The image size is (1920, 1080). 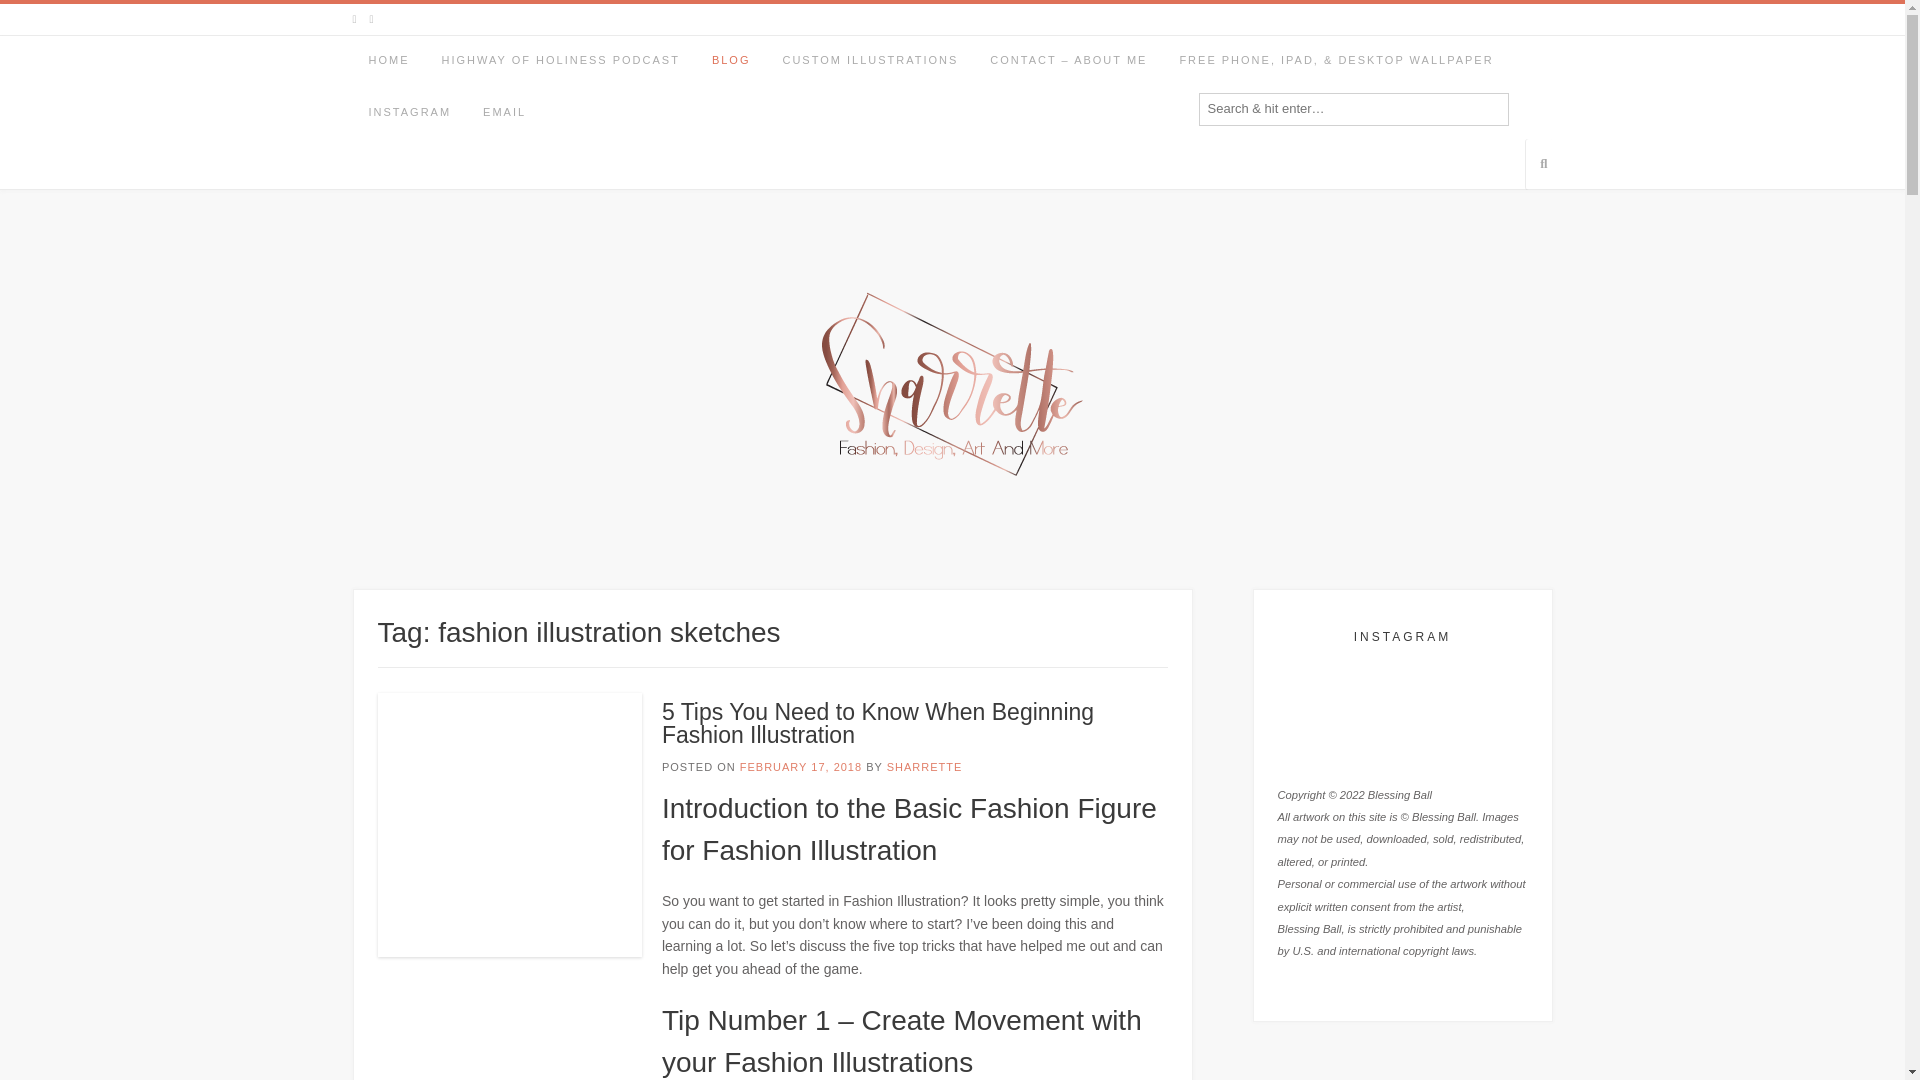 I want to click on EMAIL, so click(x=504, y=114).